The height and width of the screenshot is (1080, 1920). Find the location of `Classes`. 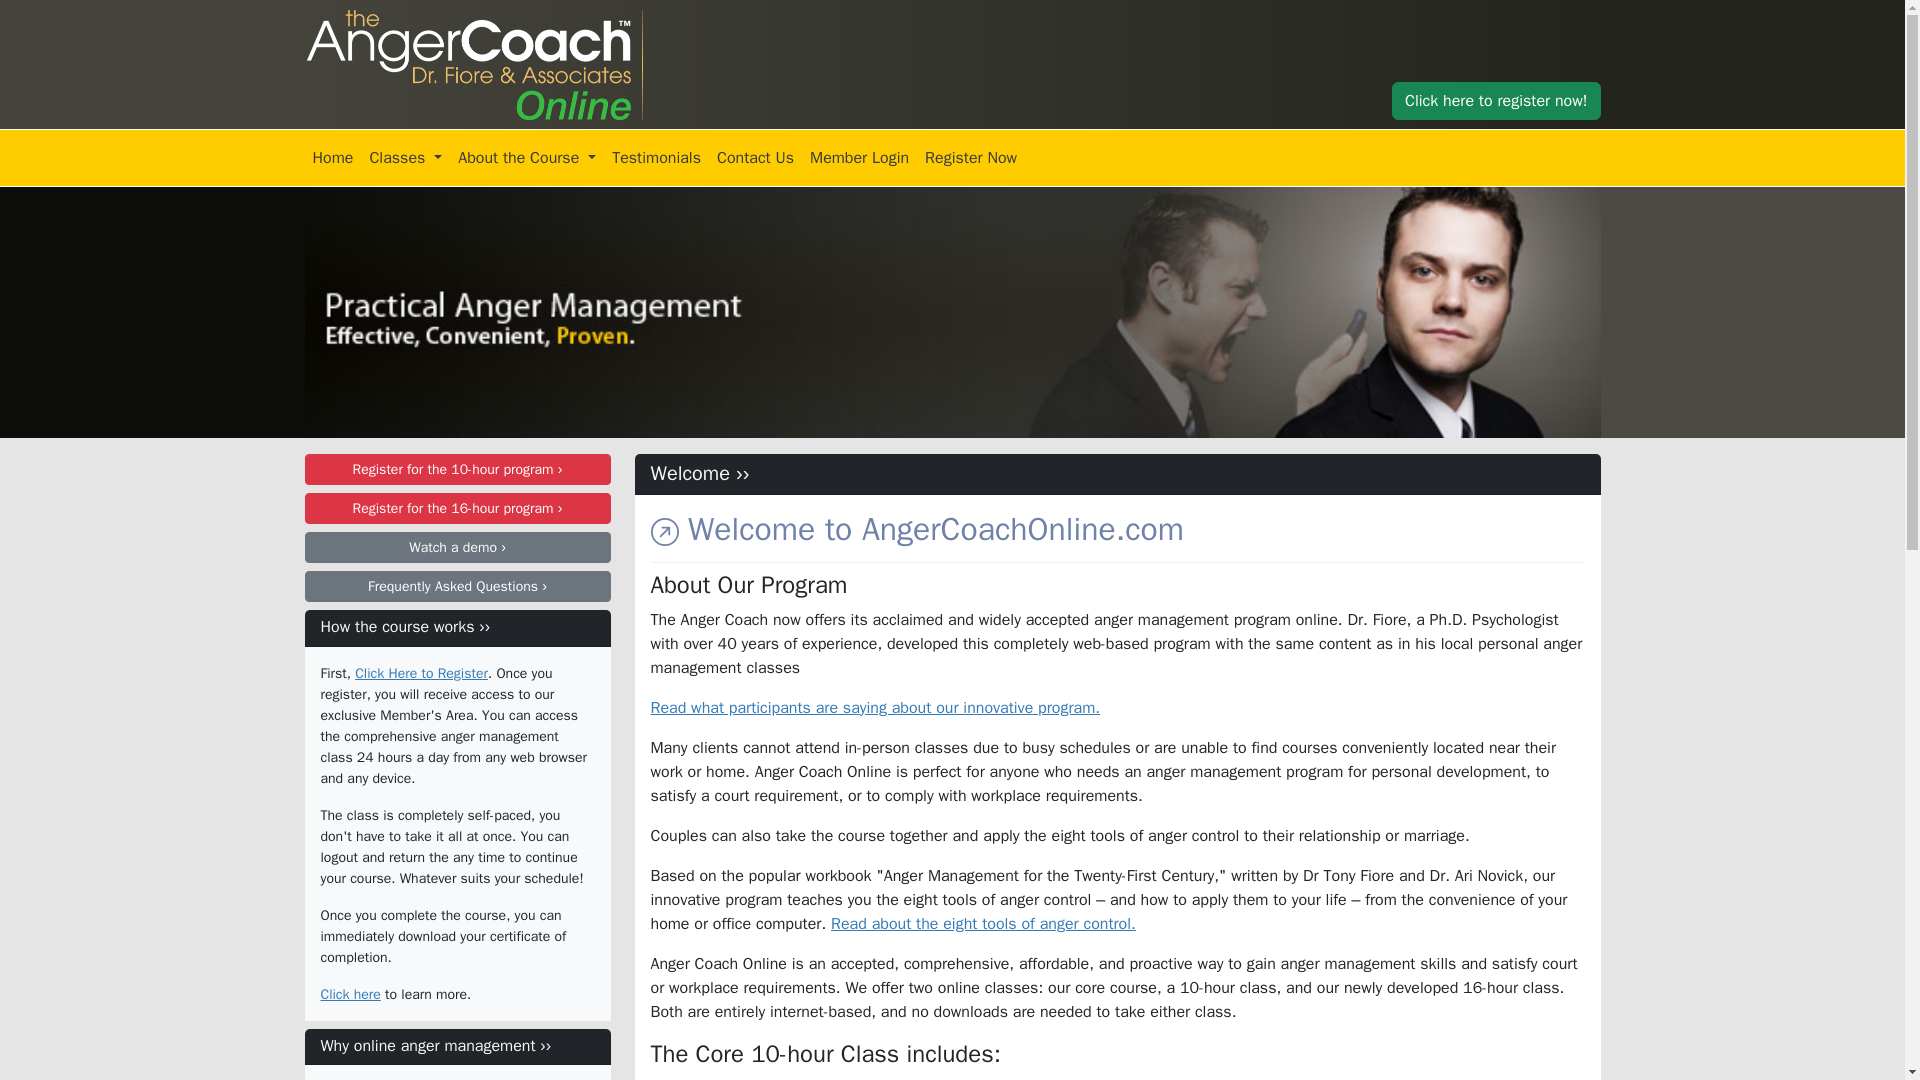

Classes is located at coordinates (404, 158).